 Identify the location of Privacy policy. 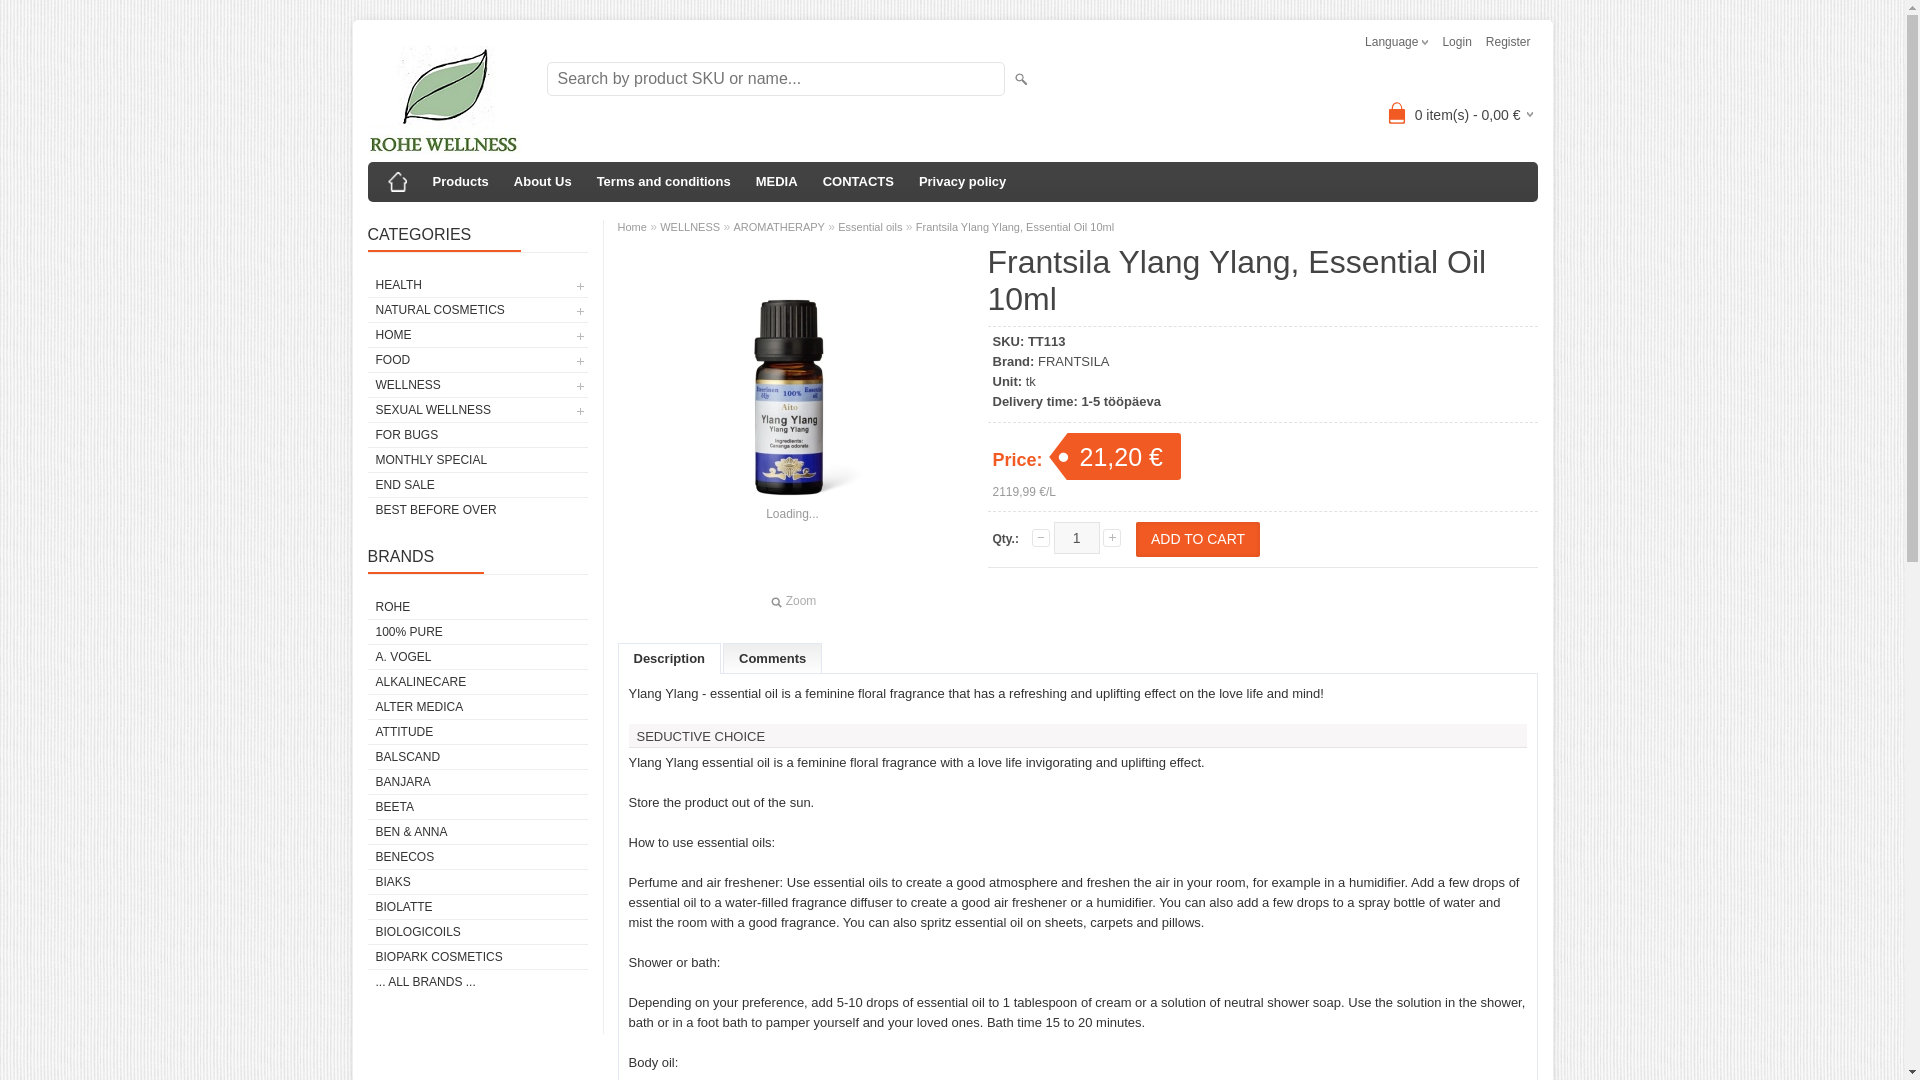
(962, 182).